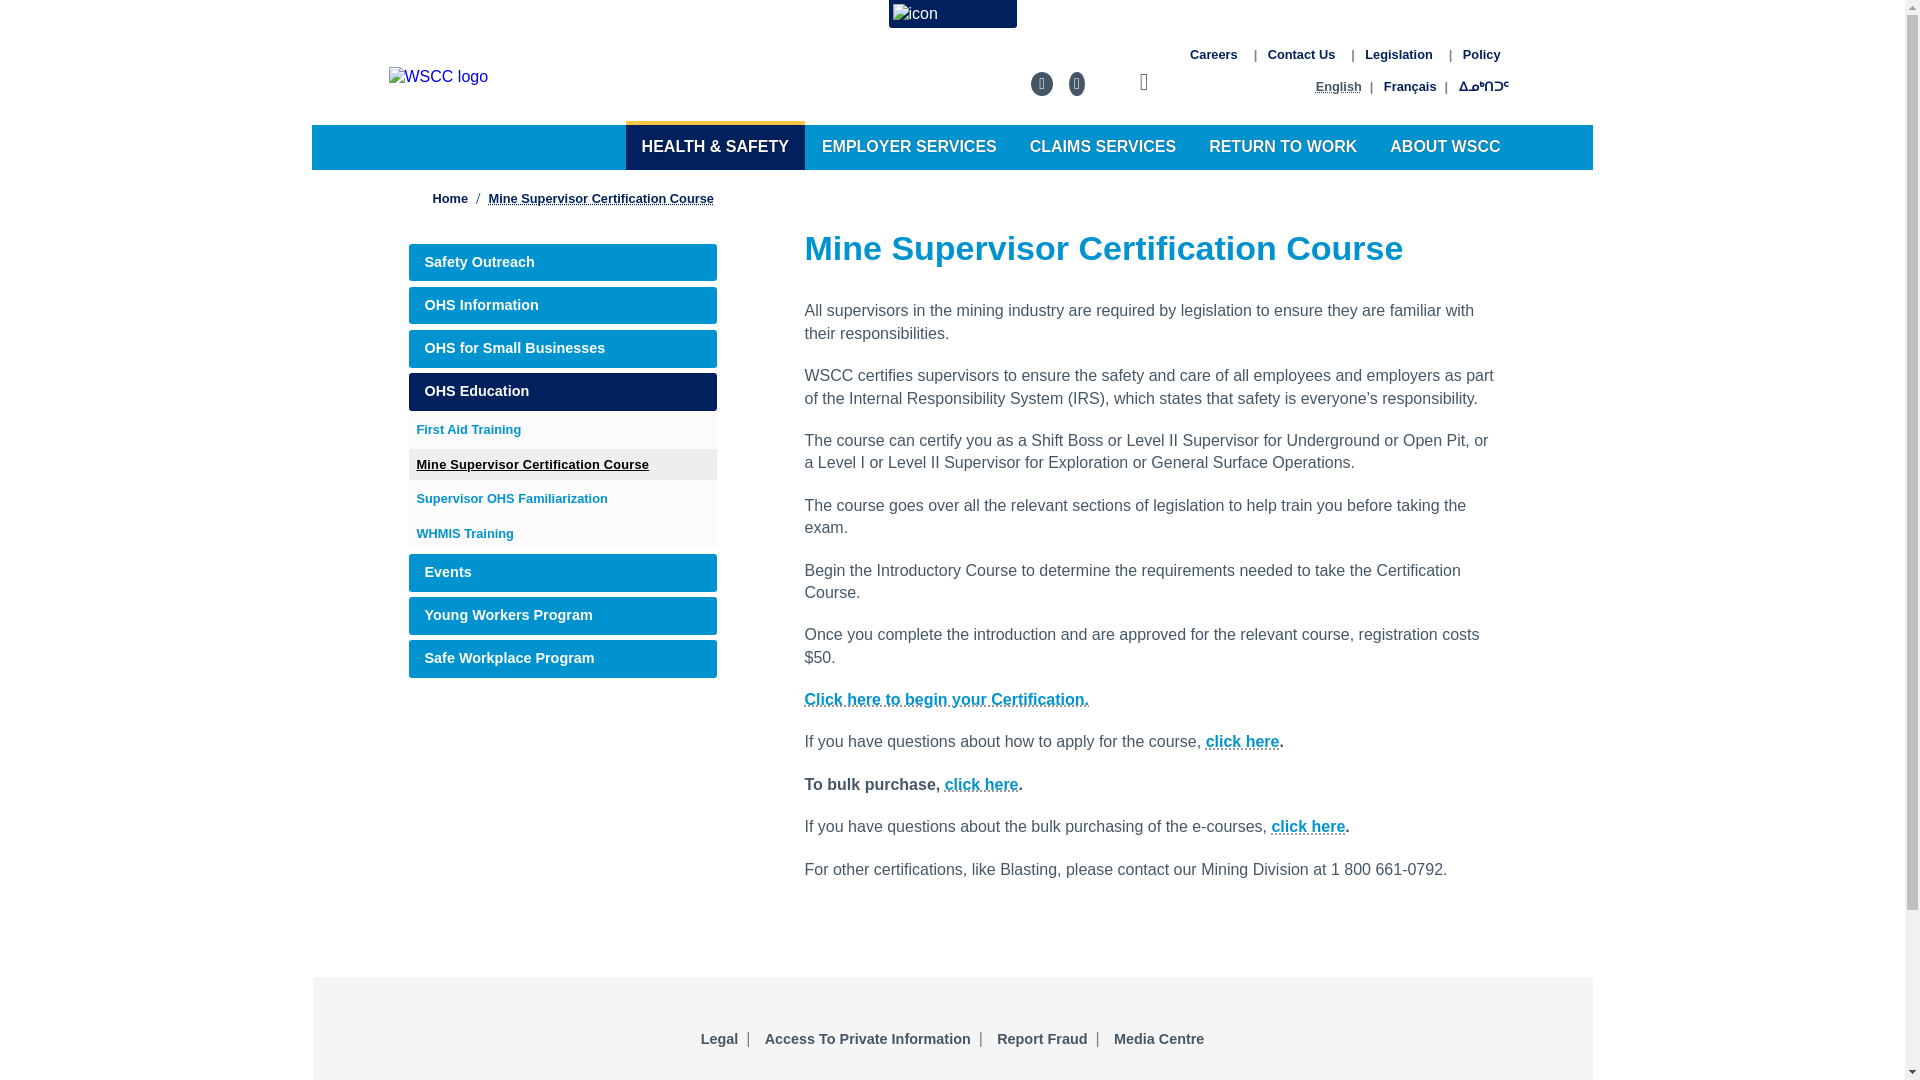 The image size is (1920, 1080). What do you see at coordinates (951, 14) in the screenshot?
I see `Access WSCC services online` at bounding box center [951, 14].